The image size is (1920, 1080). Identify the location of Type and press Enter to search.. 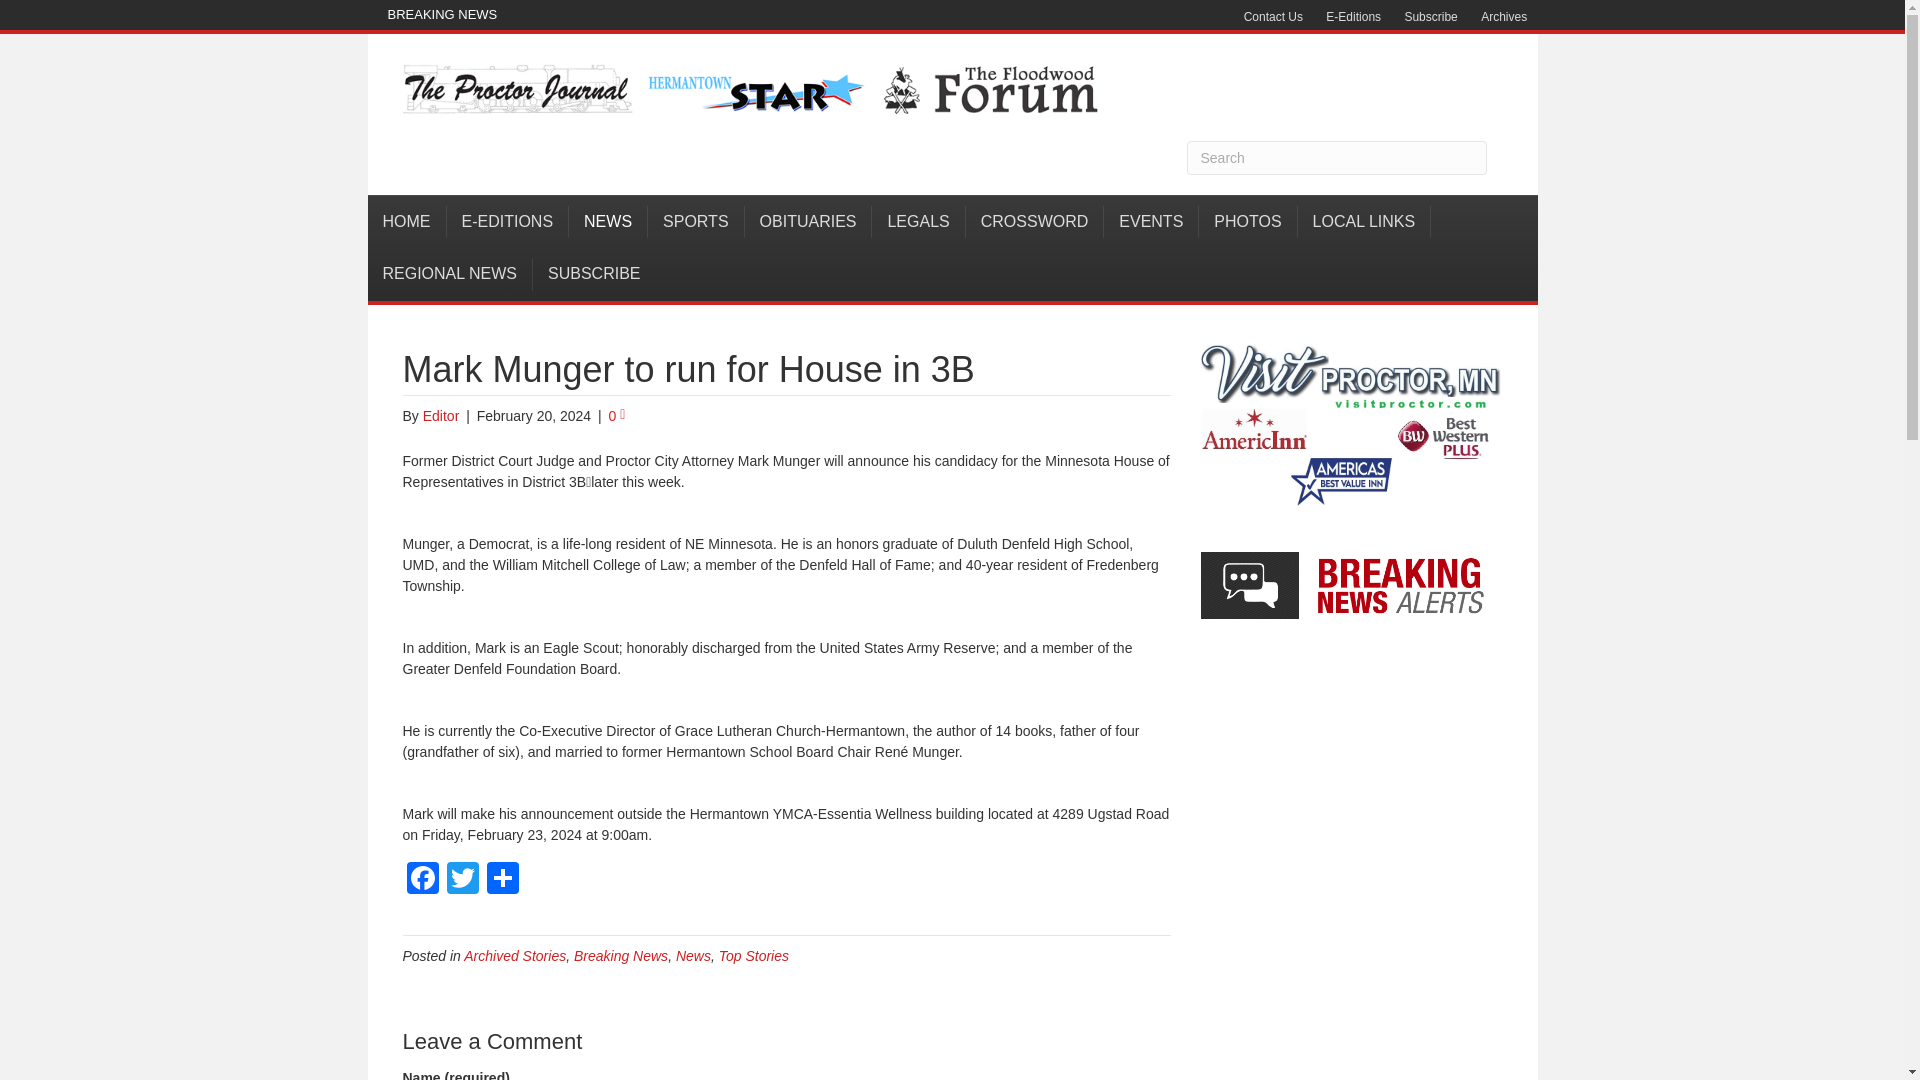
(1336, 158).